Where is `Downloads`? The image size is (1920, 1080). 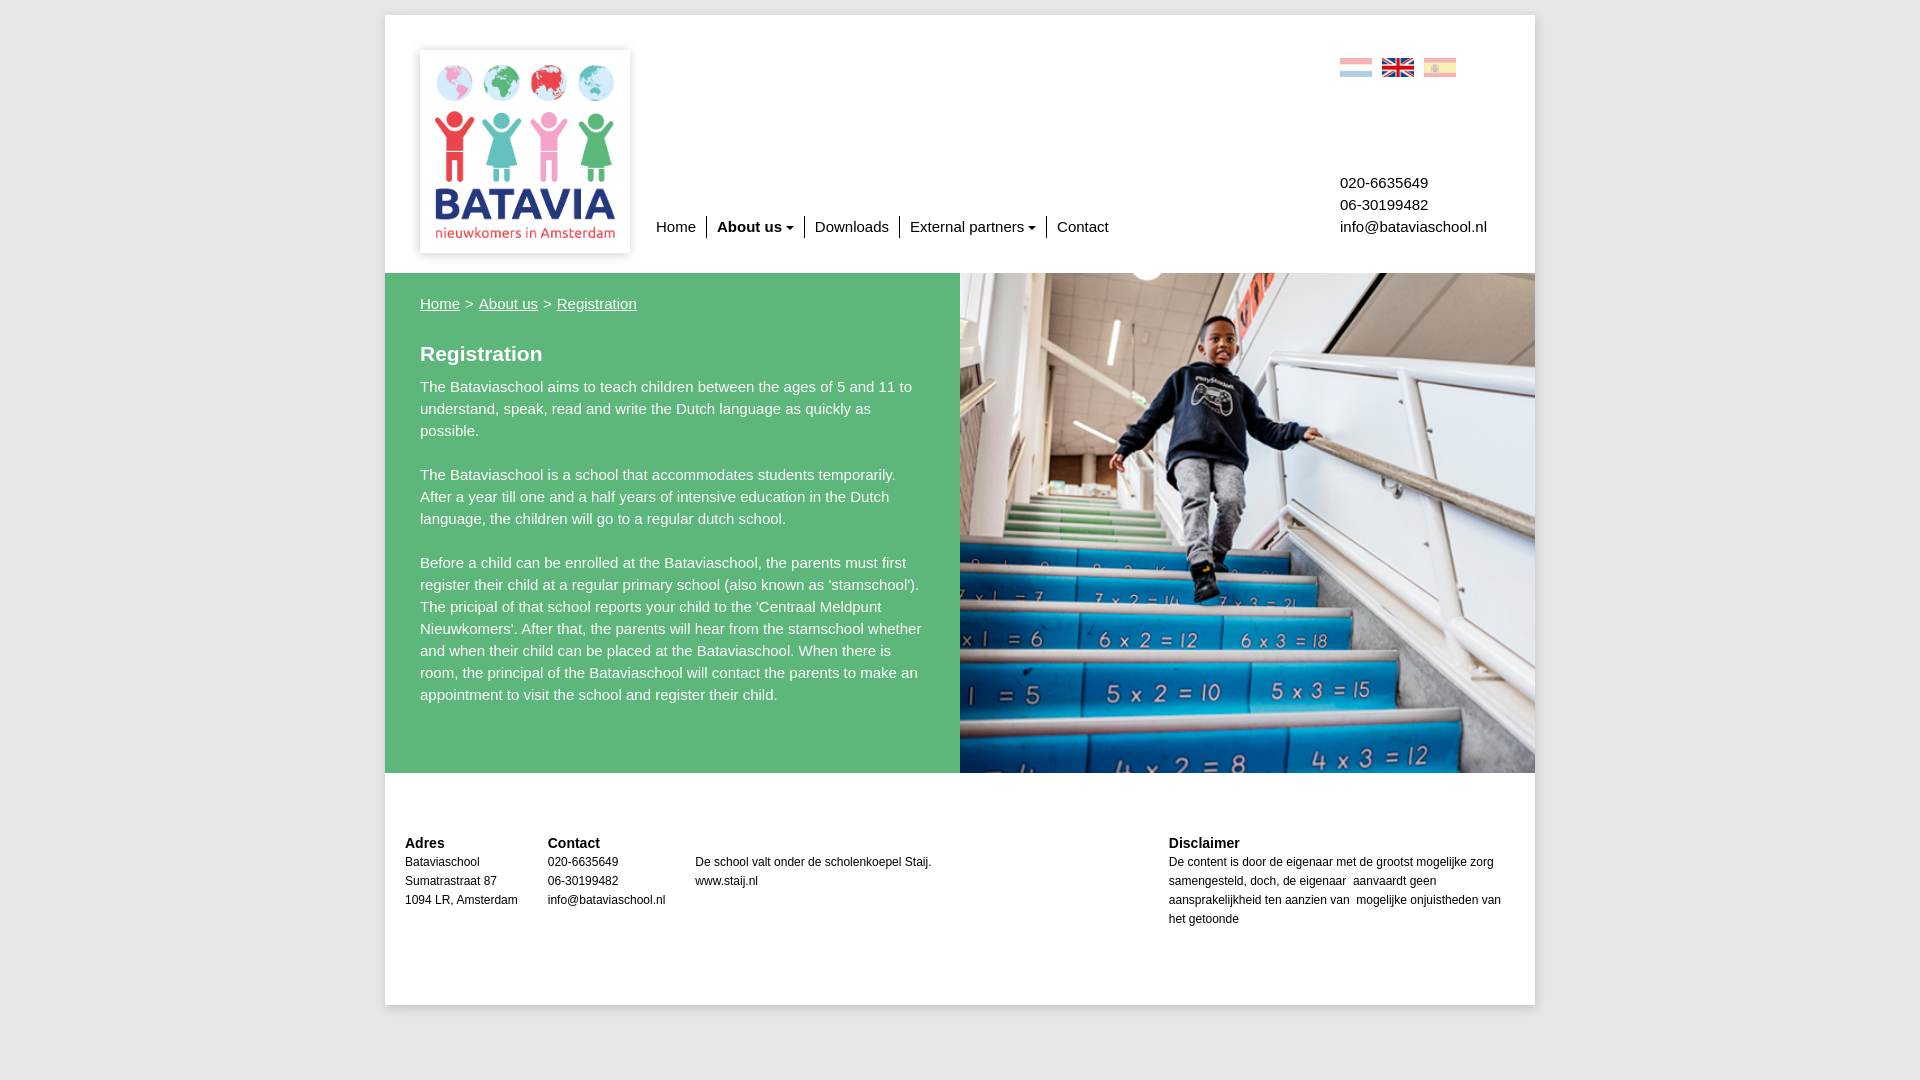 Downloads is located at coordinates (851, 226).